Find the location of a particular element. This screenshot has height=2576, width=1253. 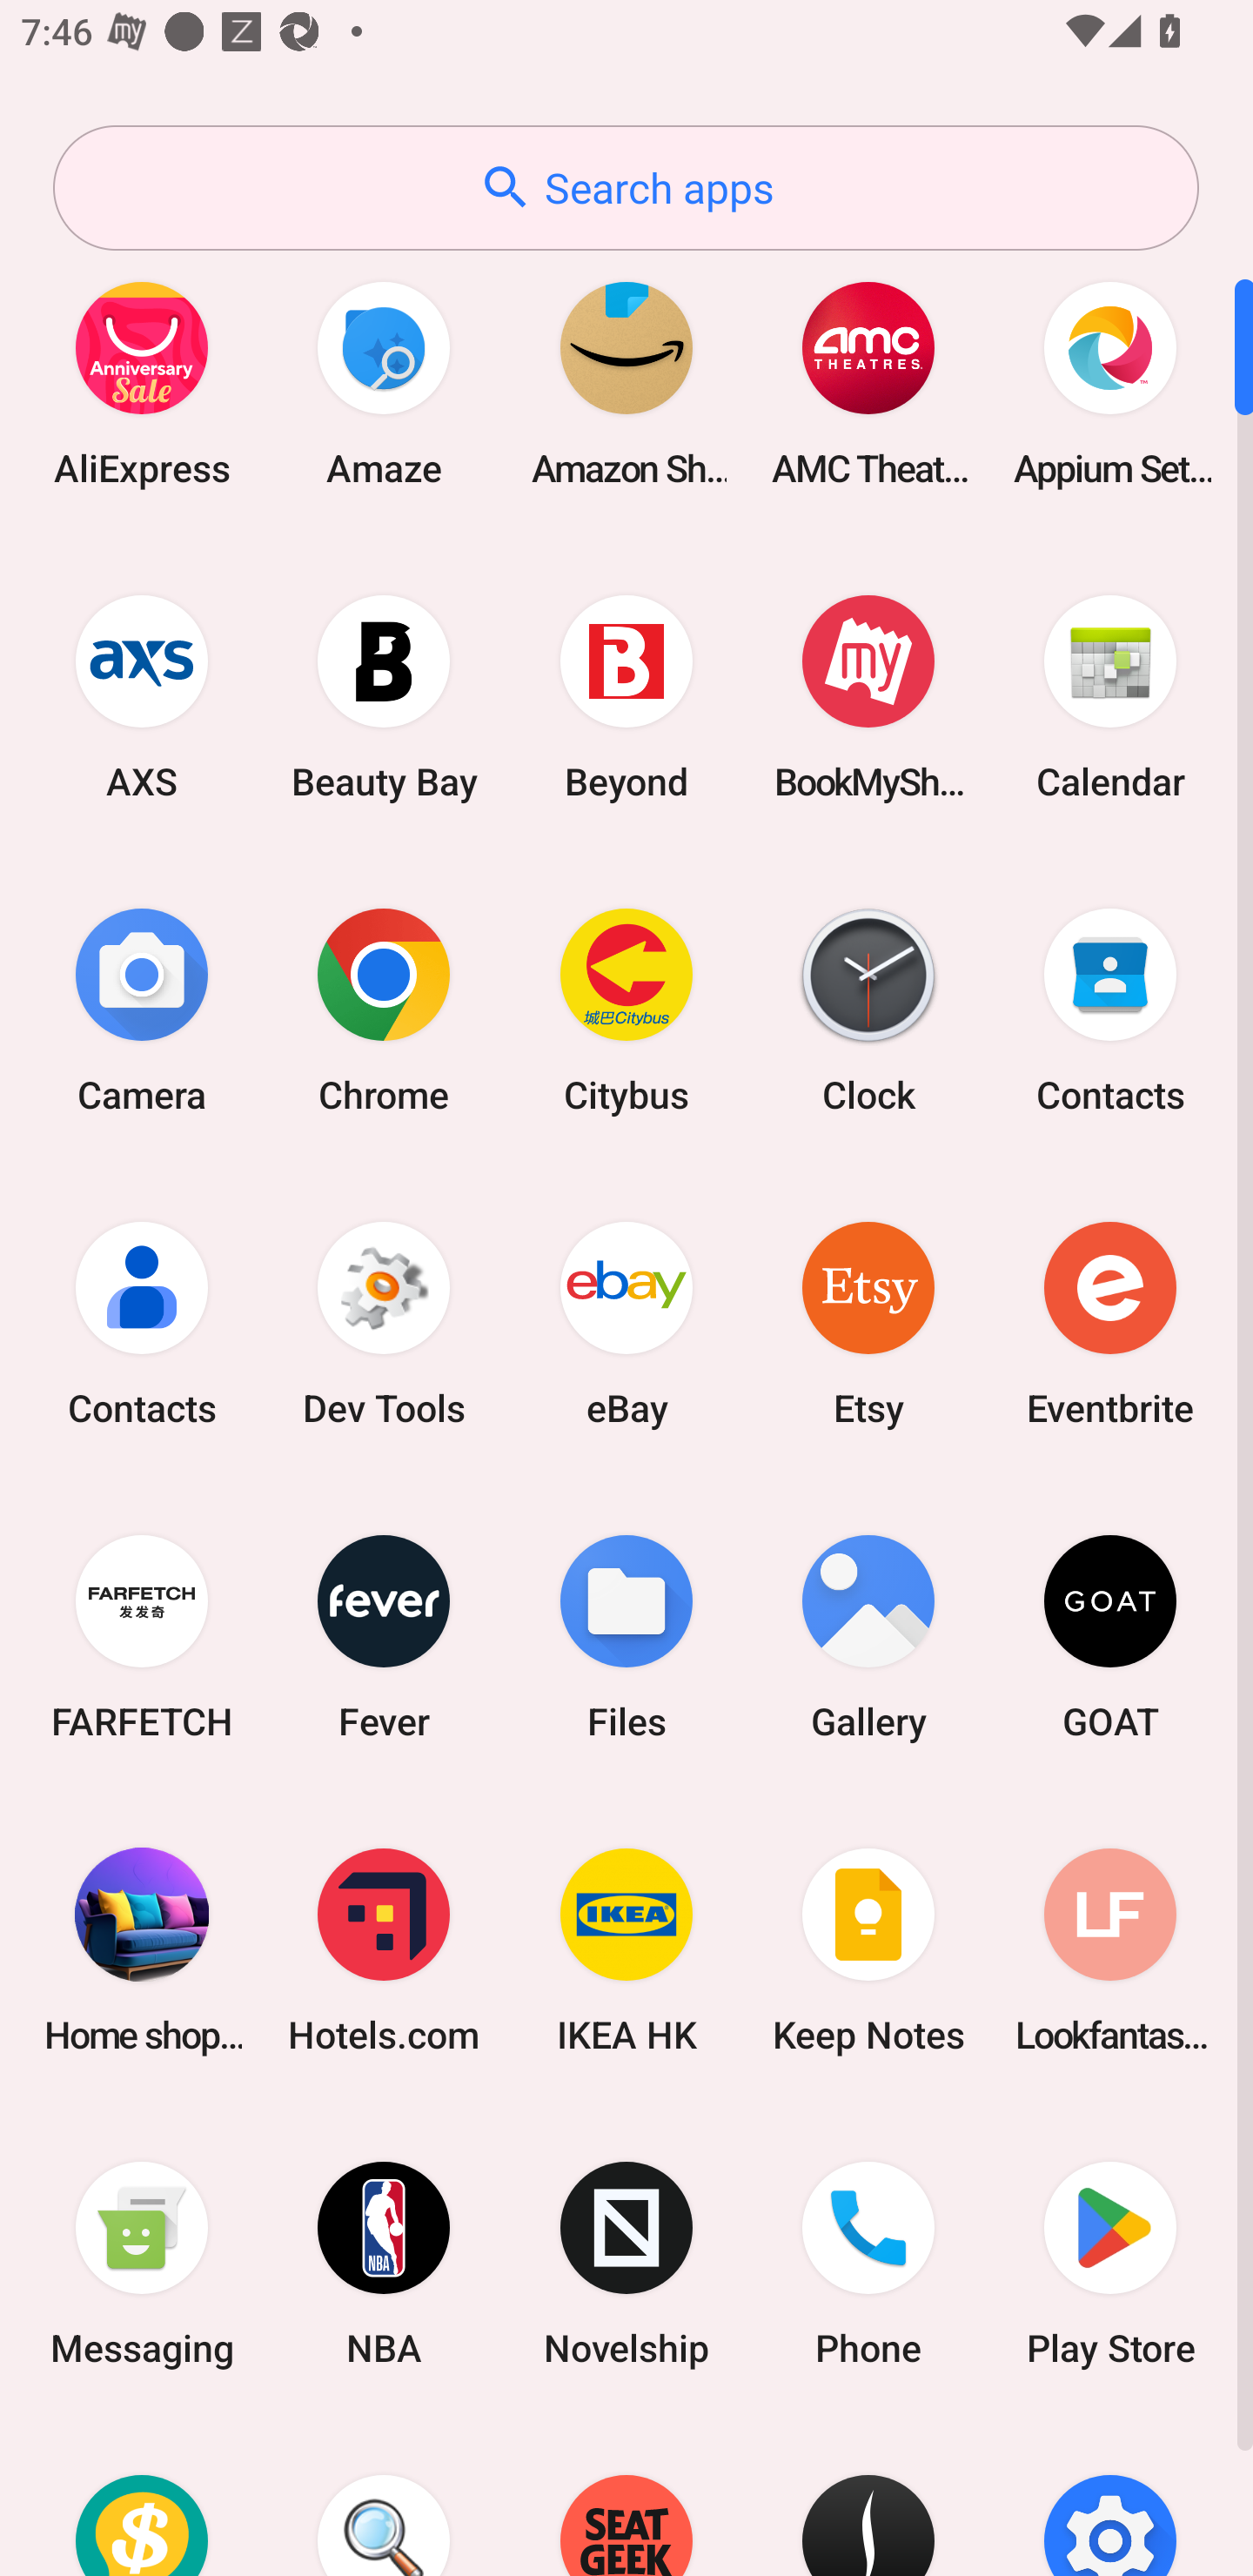

Gallery is located at coordinates (868, 1636).